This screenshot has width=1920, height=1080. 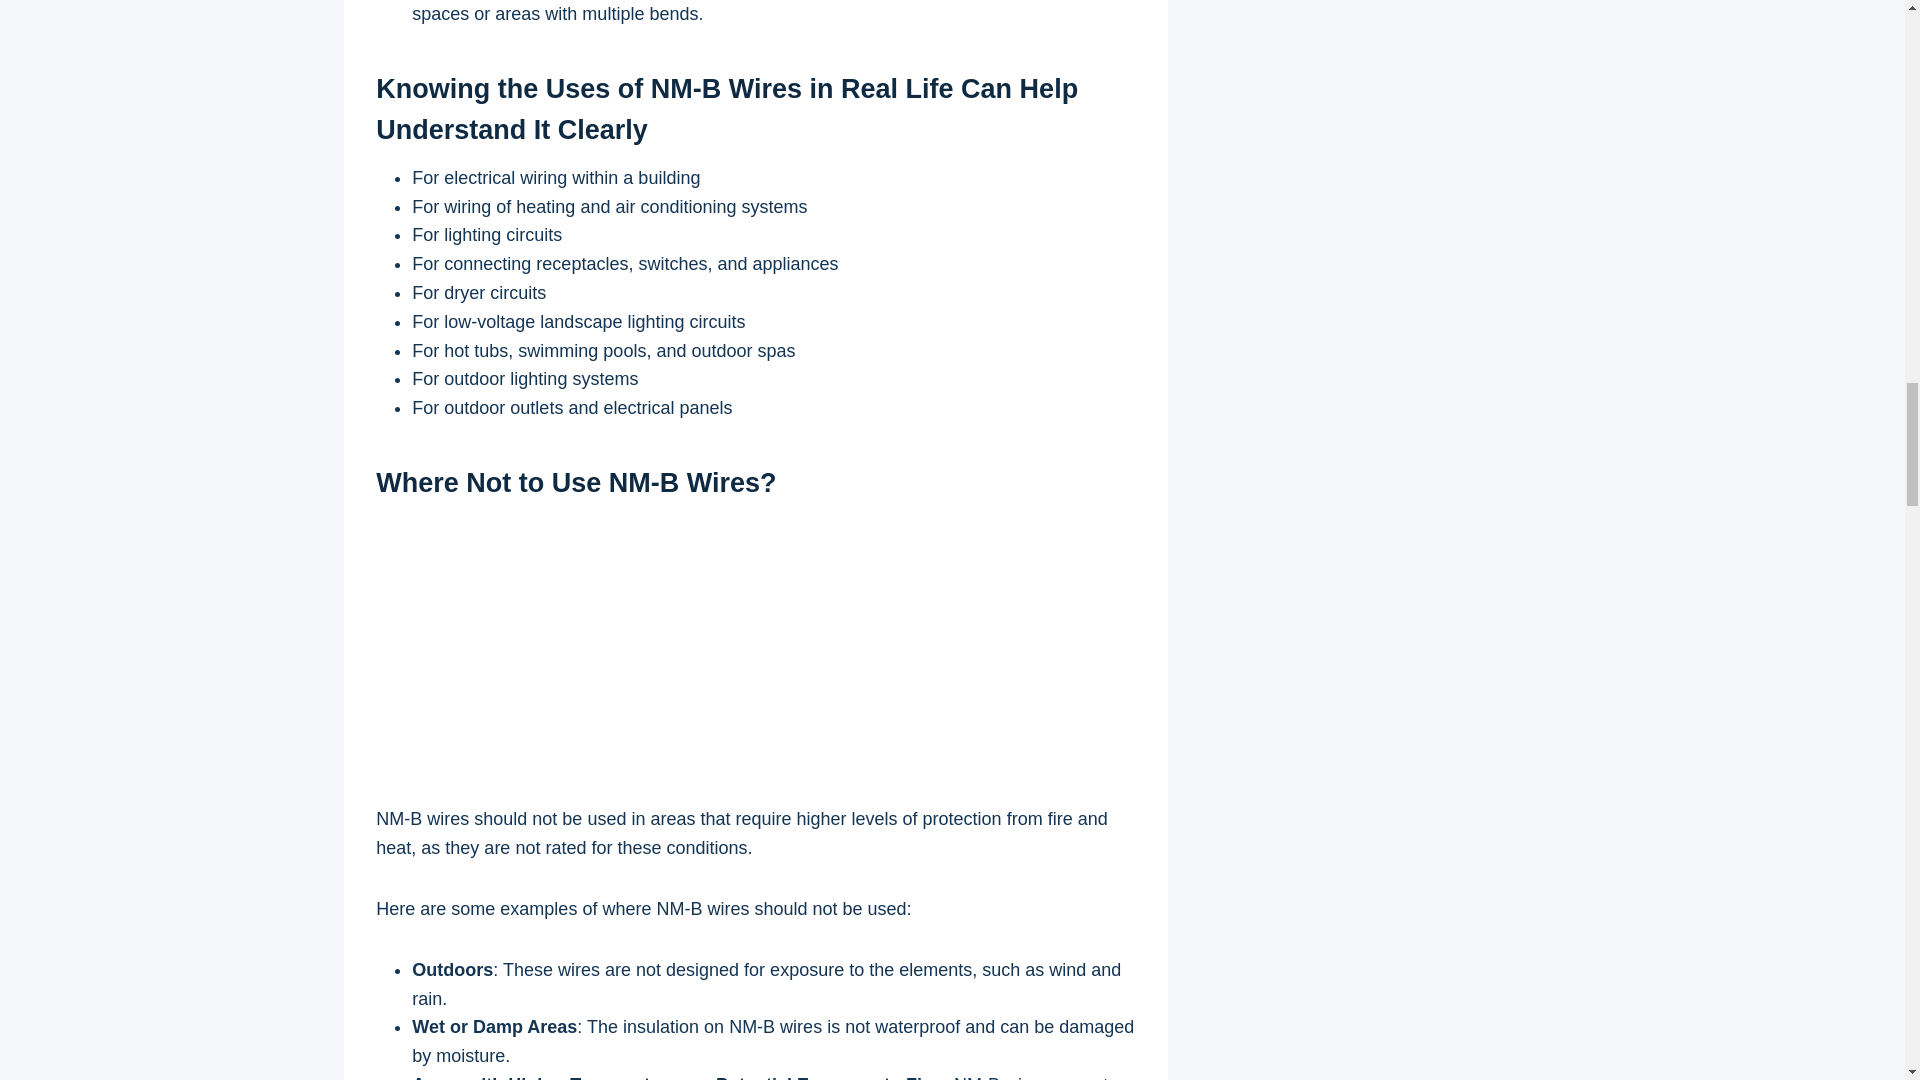 I want to click on Advertisement, so click(x=756, y=657).